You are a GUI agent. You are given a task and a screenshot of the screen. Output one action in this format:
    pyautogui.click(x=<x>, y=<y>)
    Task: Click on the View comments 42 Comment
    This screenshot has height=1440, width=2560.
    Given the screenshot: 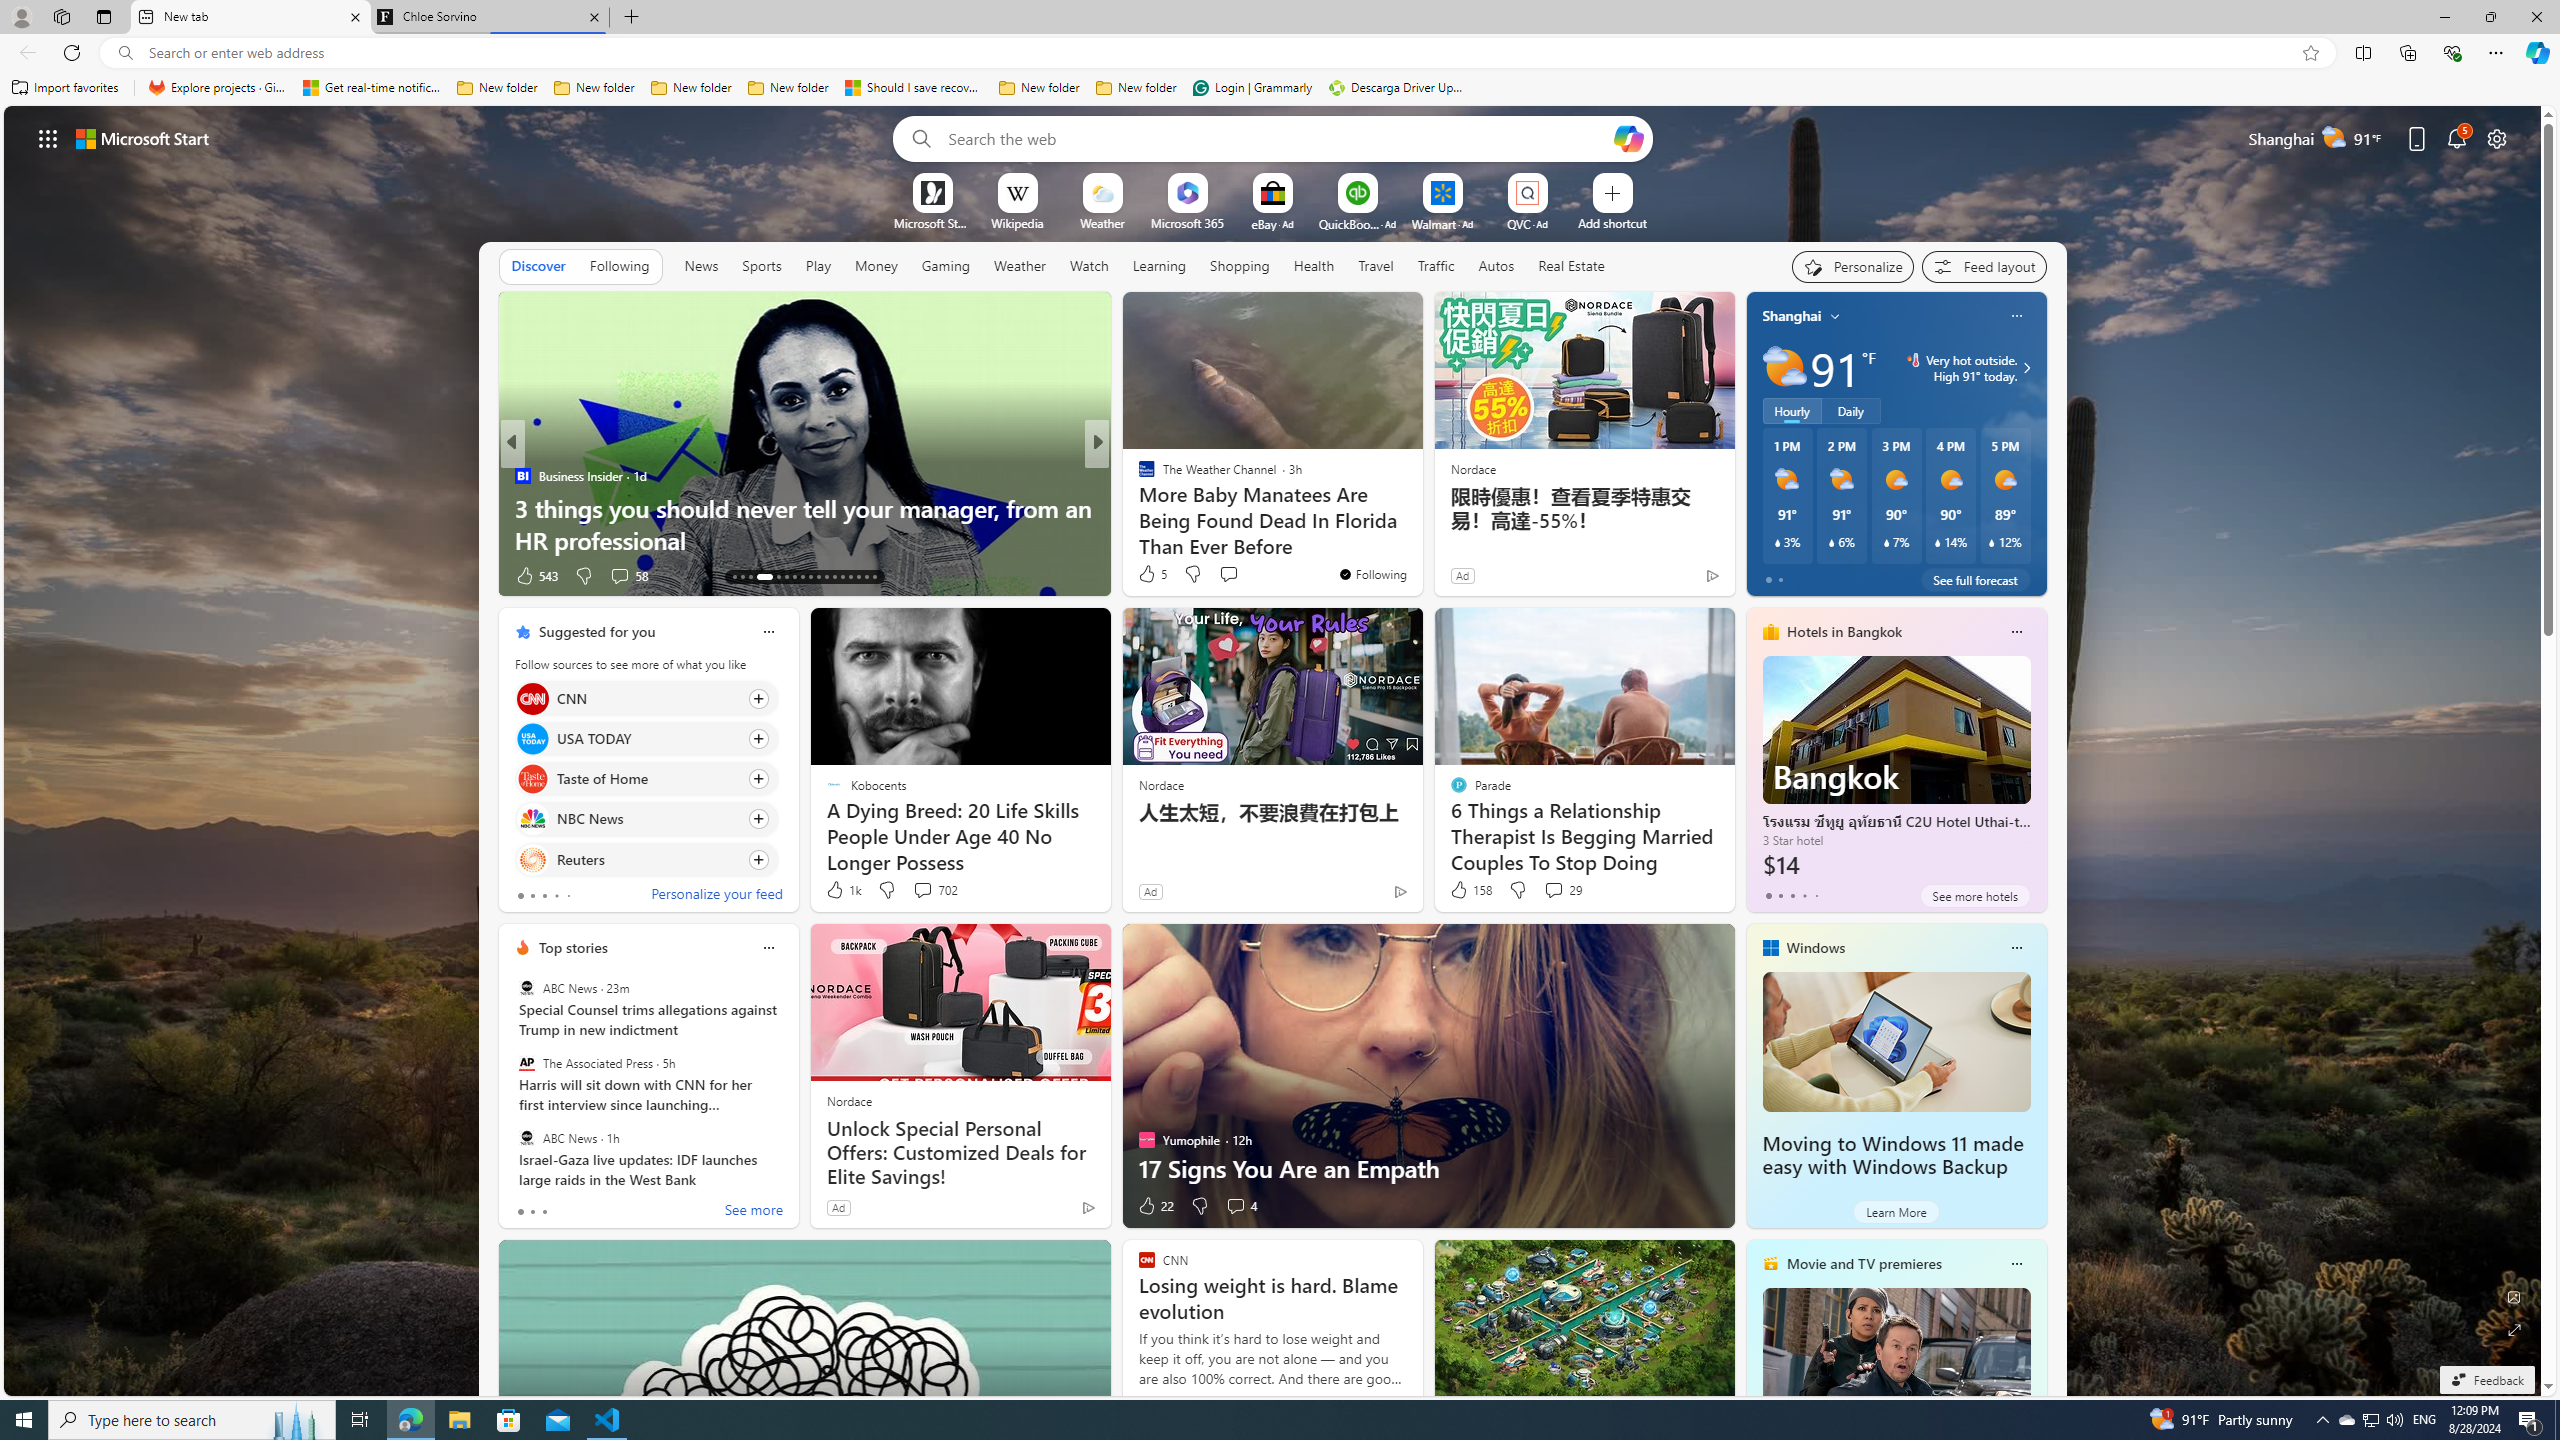 What is the action you would take?
    pyautogui.click(x=12, y=575)
    